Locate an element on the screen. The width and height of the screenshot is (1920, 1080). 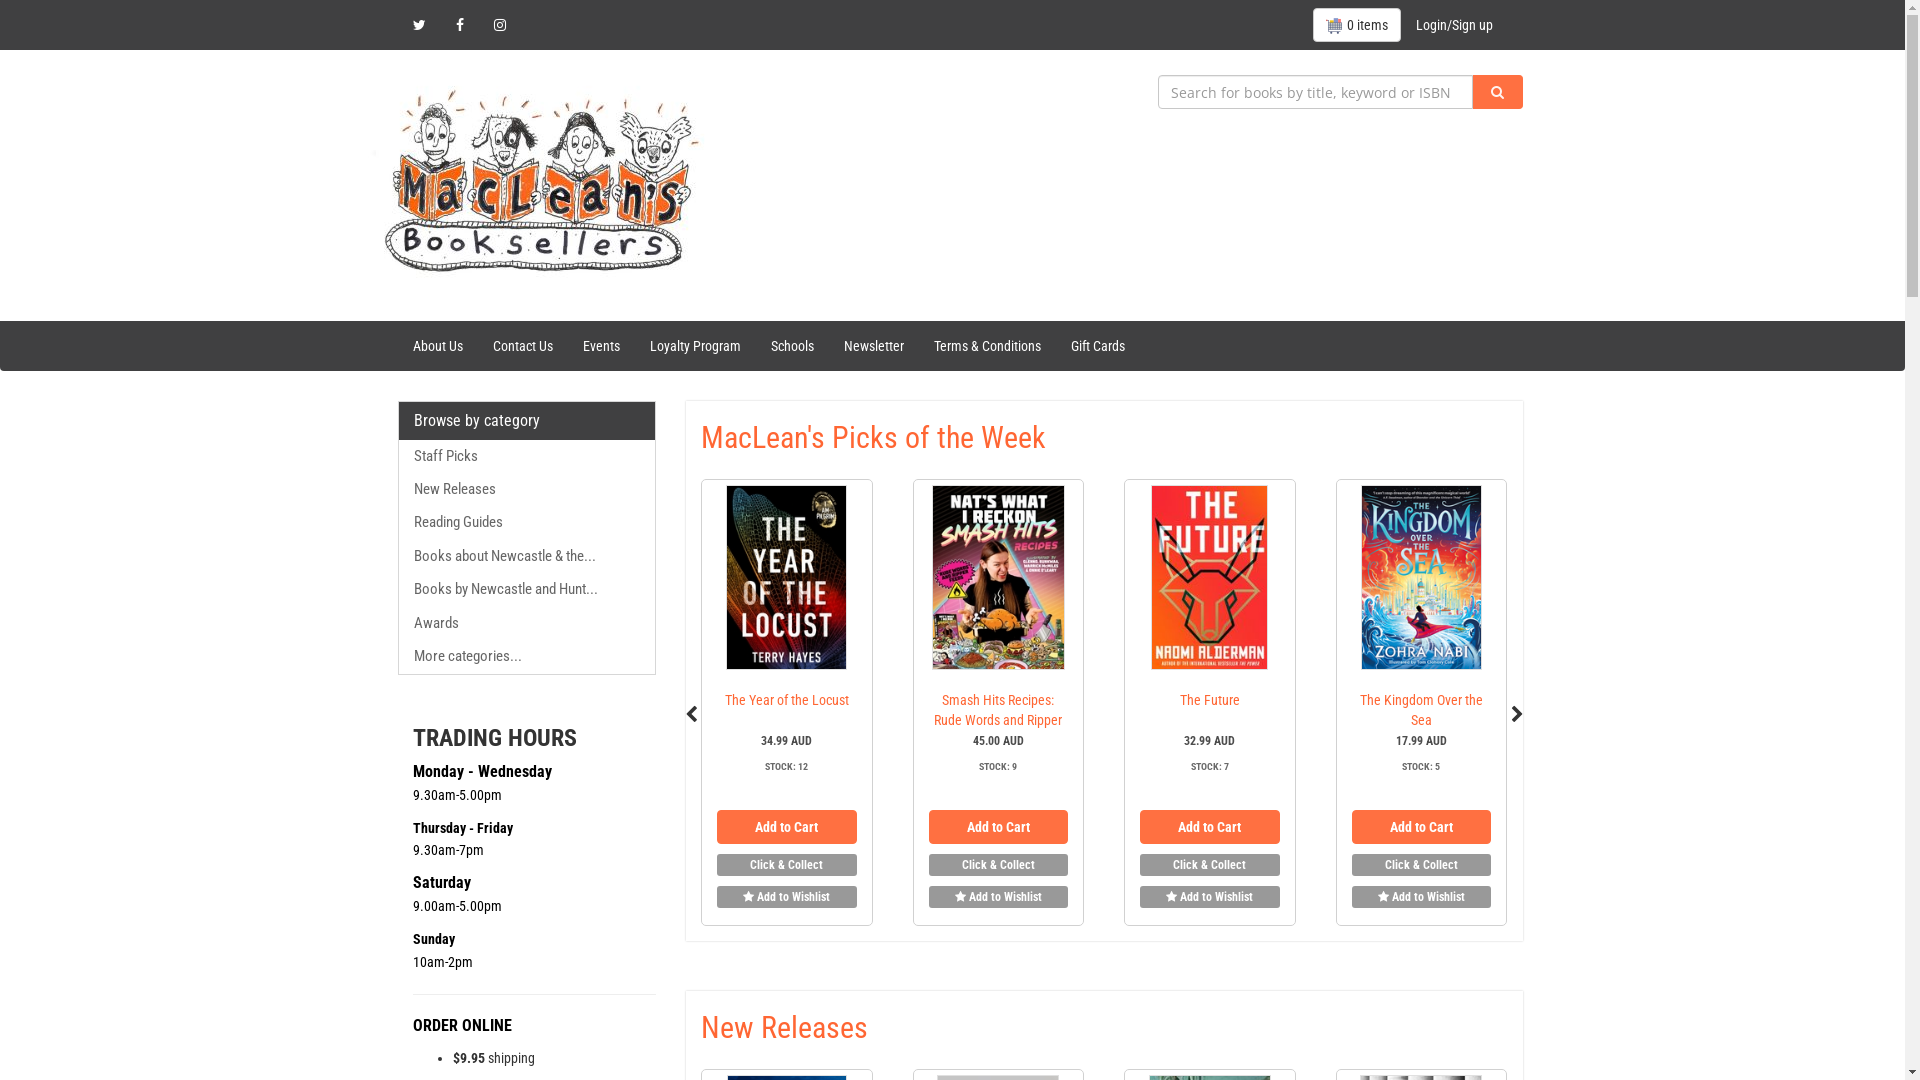
Click & Collect is located at coordinates (1422, 865).